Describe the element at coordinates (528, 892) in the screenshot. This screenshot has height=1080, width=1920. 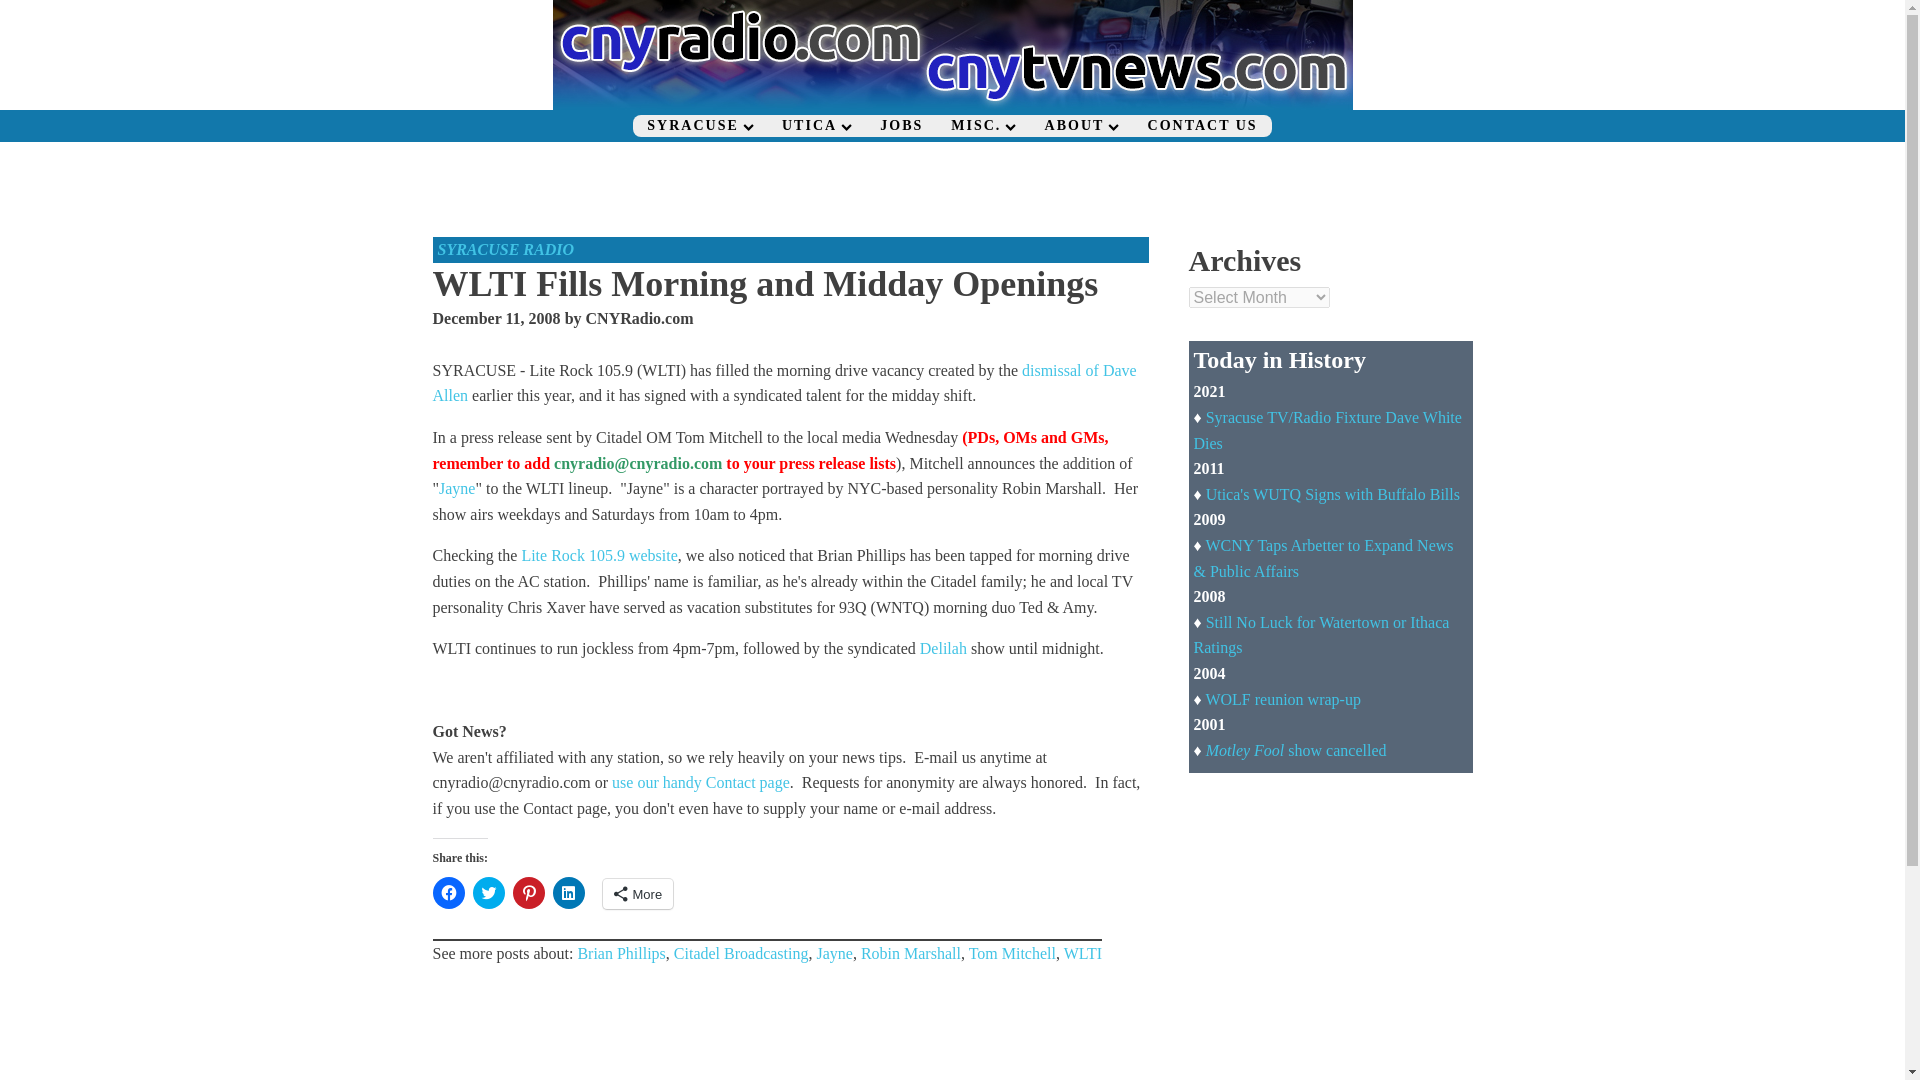
I see `Click to share on Pinterest` at that location.